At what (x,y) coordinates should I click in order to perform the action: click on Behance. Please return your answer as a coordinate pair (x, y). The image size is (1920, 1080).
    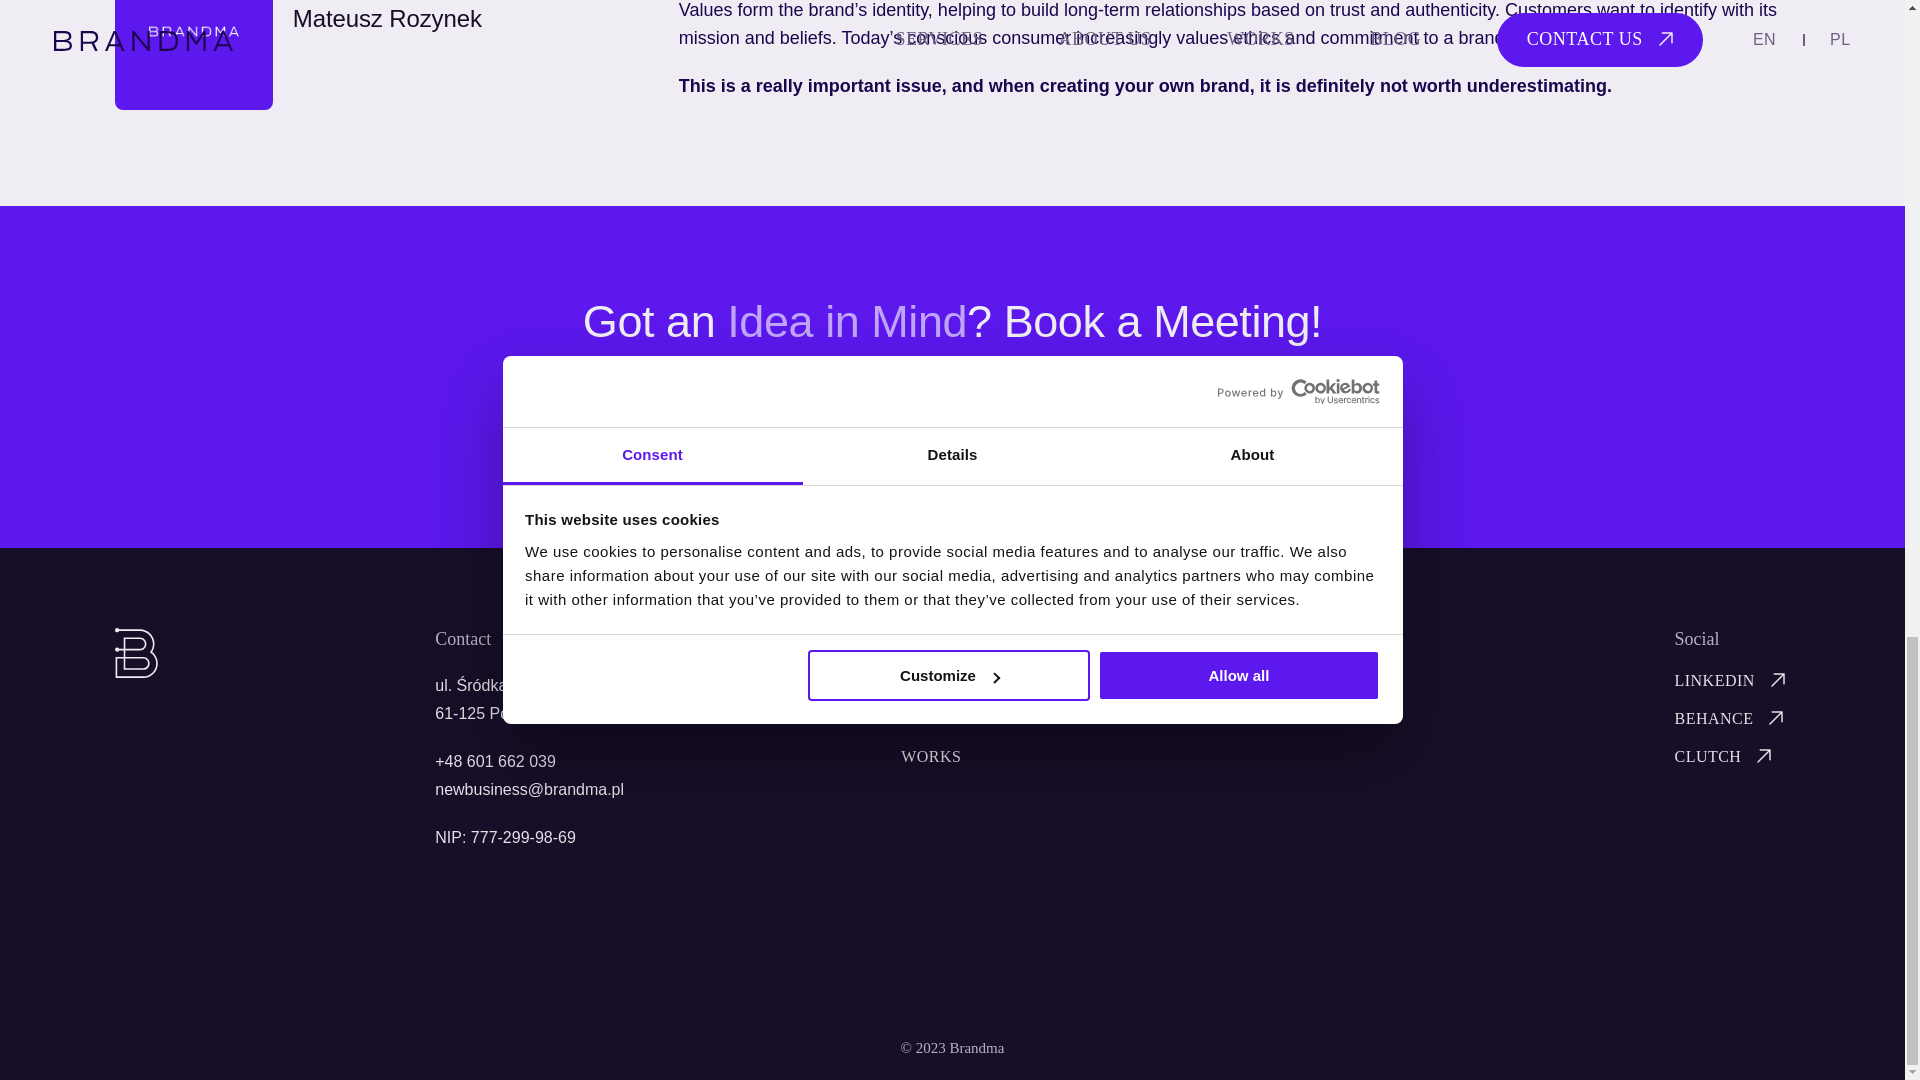
    Looking at the image, I should click on (1732, 718).